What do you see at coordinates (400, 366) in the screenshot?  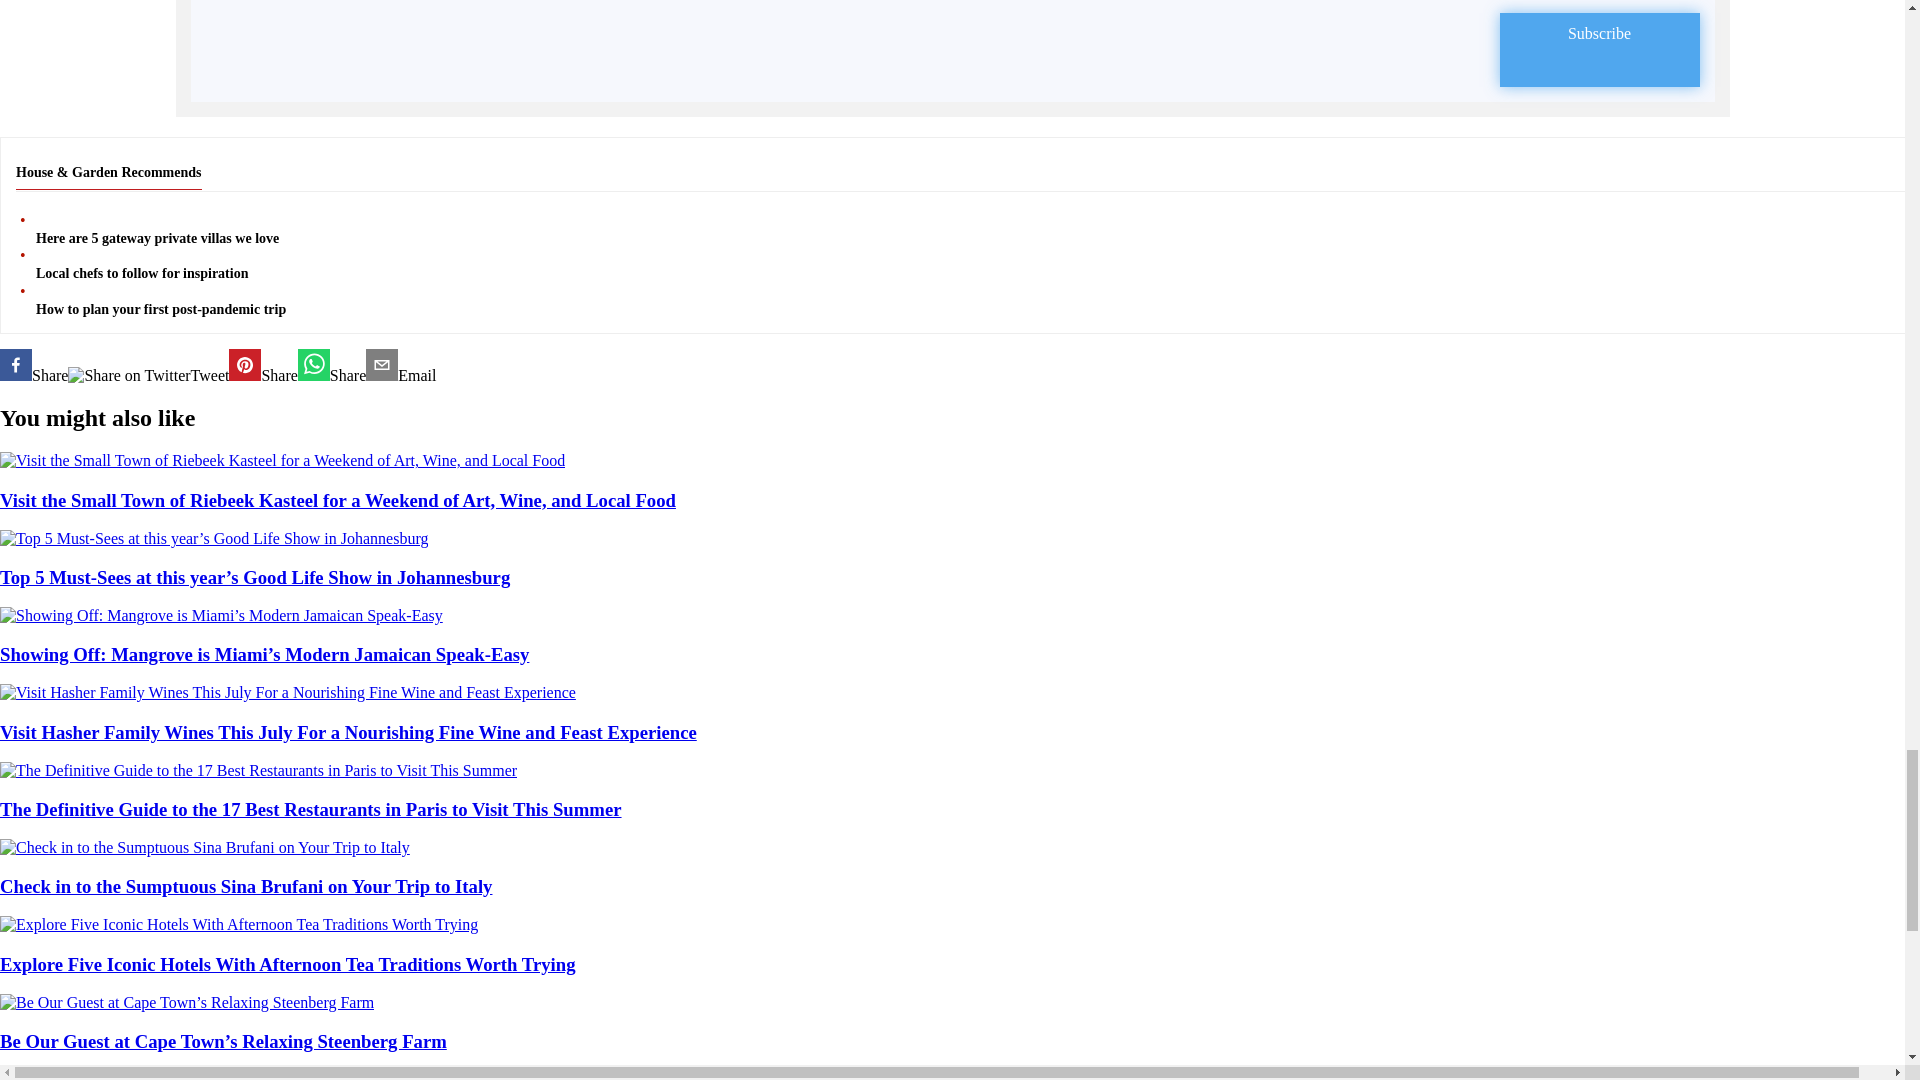 I see `SEE: 5 Instagram inspired staycations` at bounding box center [400, 366].